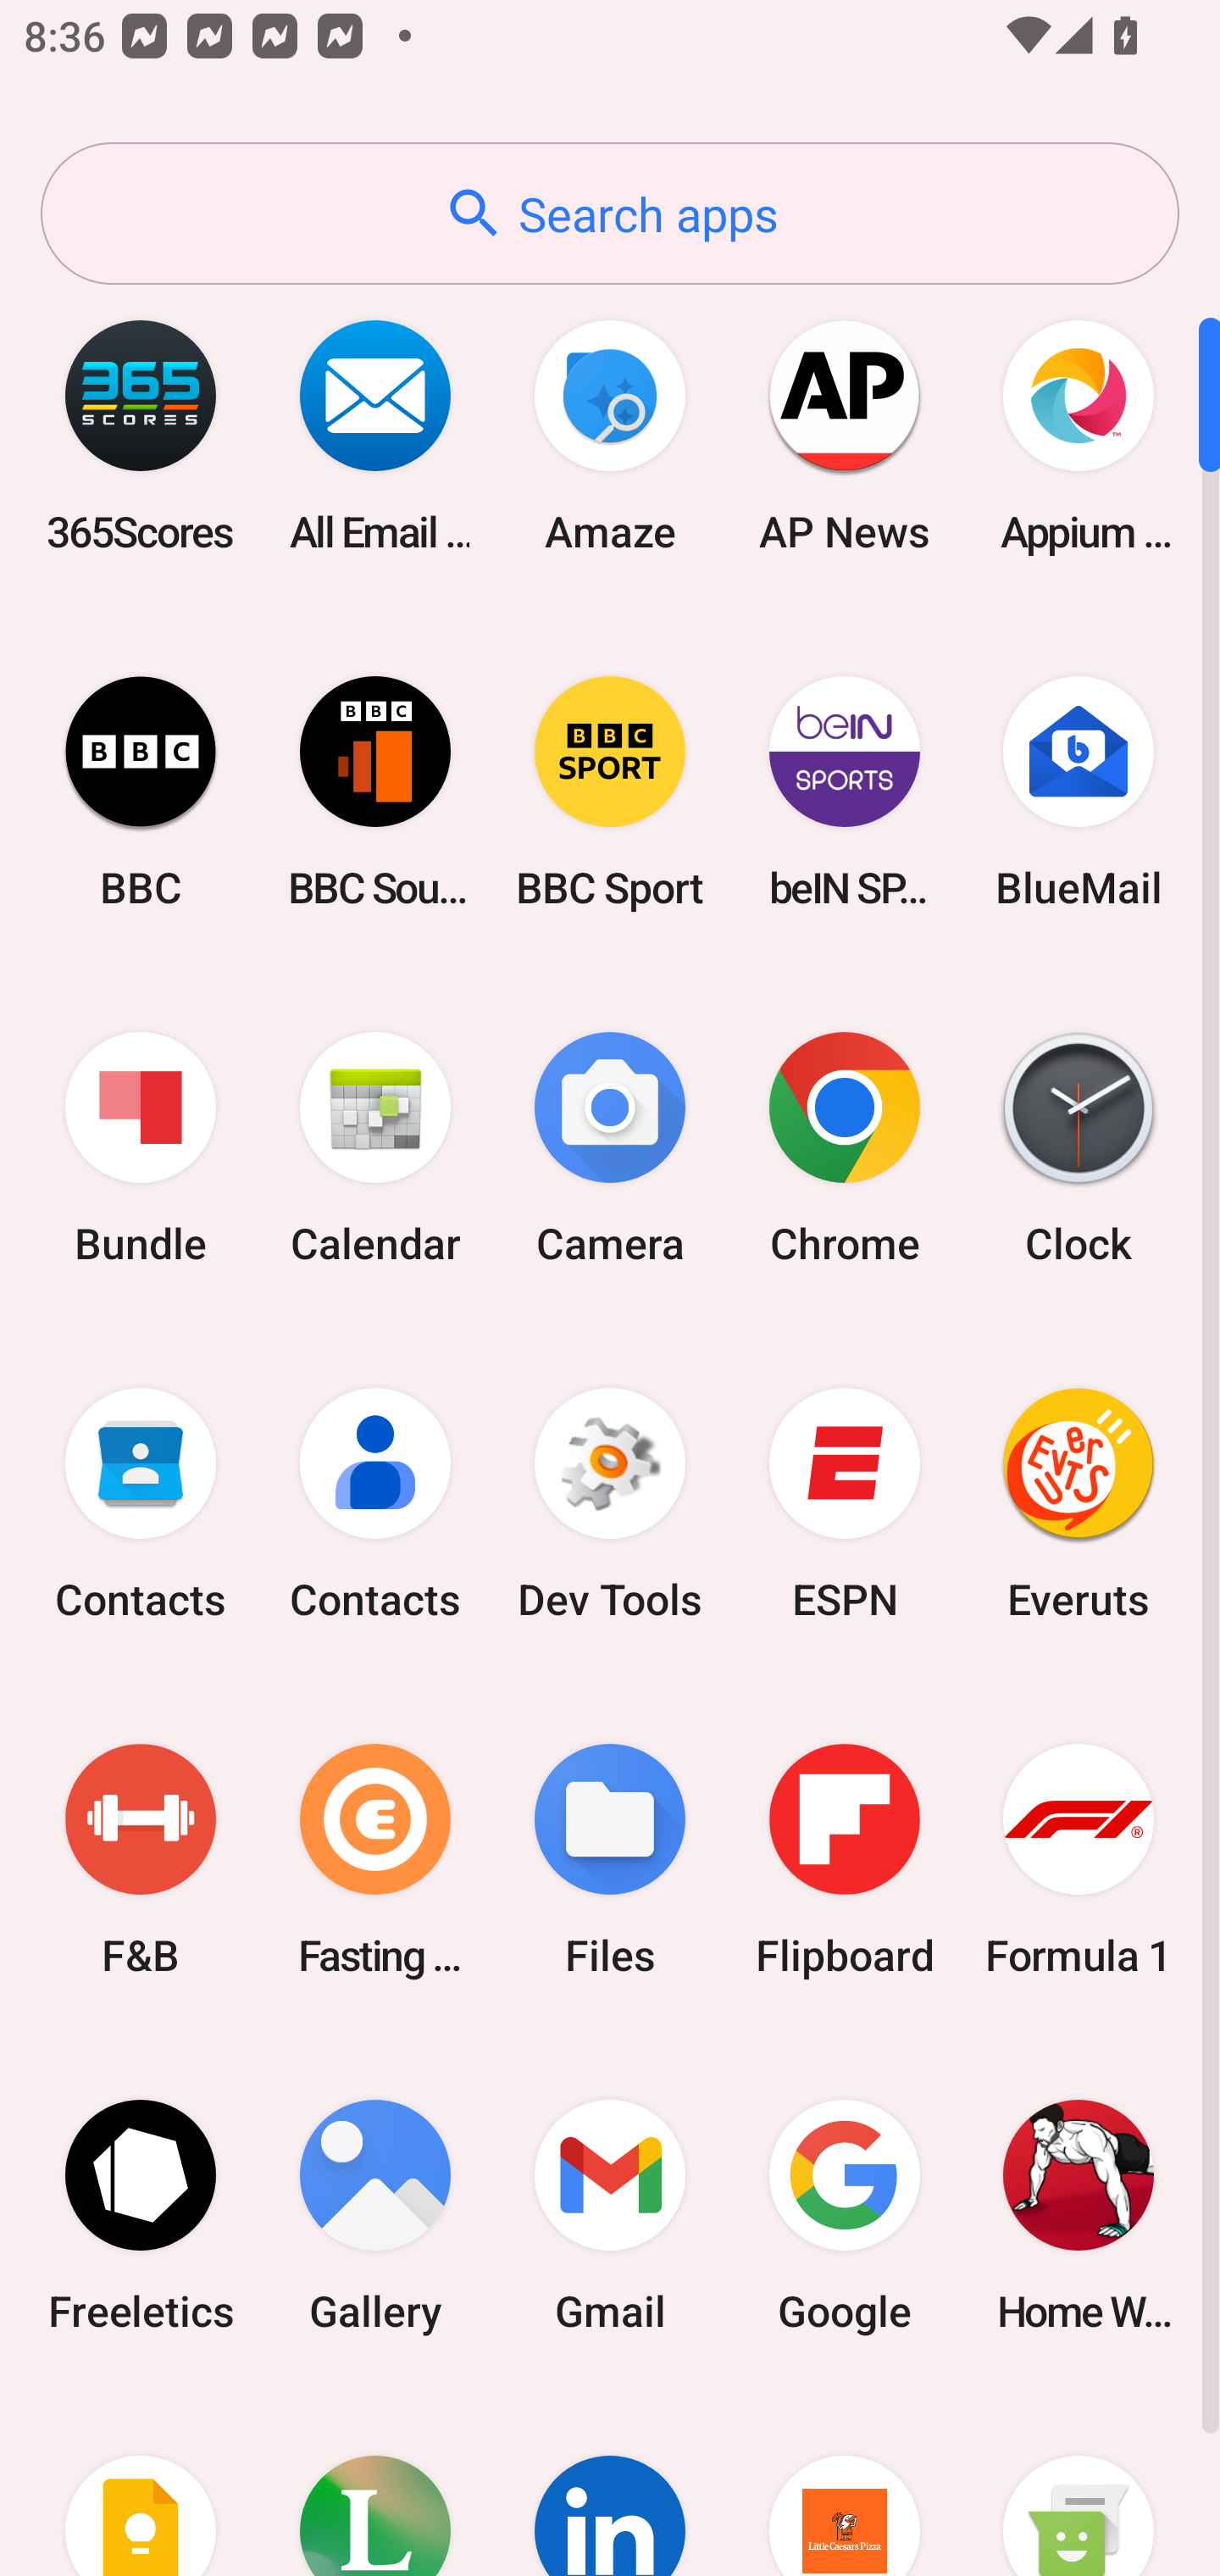 The image size is (1220, 2576). I want to click on Files, so click(610, 1859).